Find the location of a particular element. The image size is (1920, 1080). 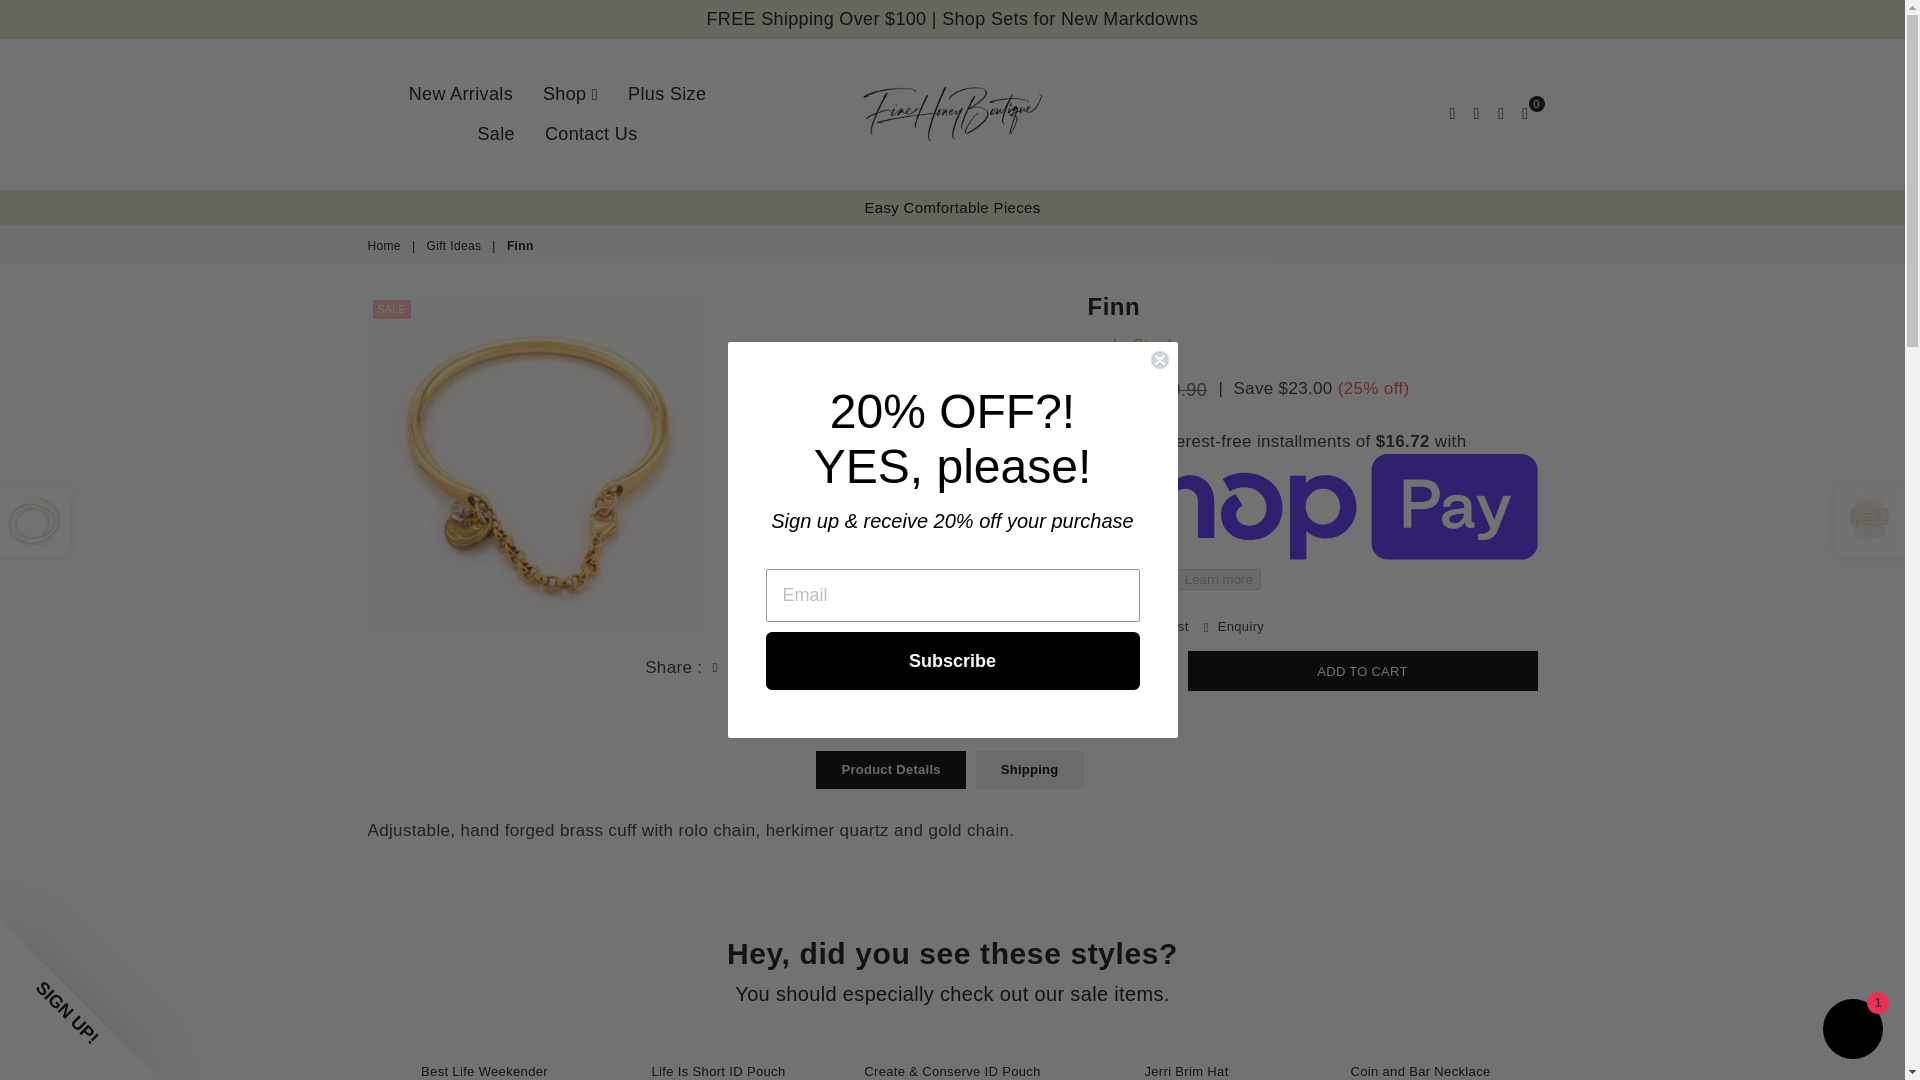

Plus Size is located at coordinates (667, 94).